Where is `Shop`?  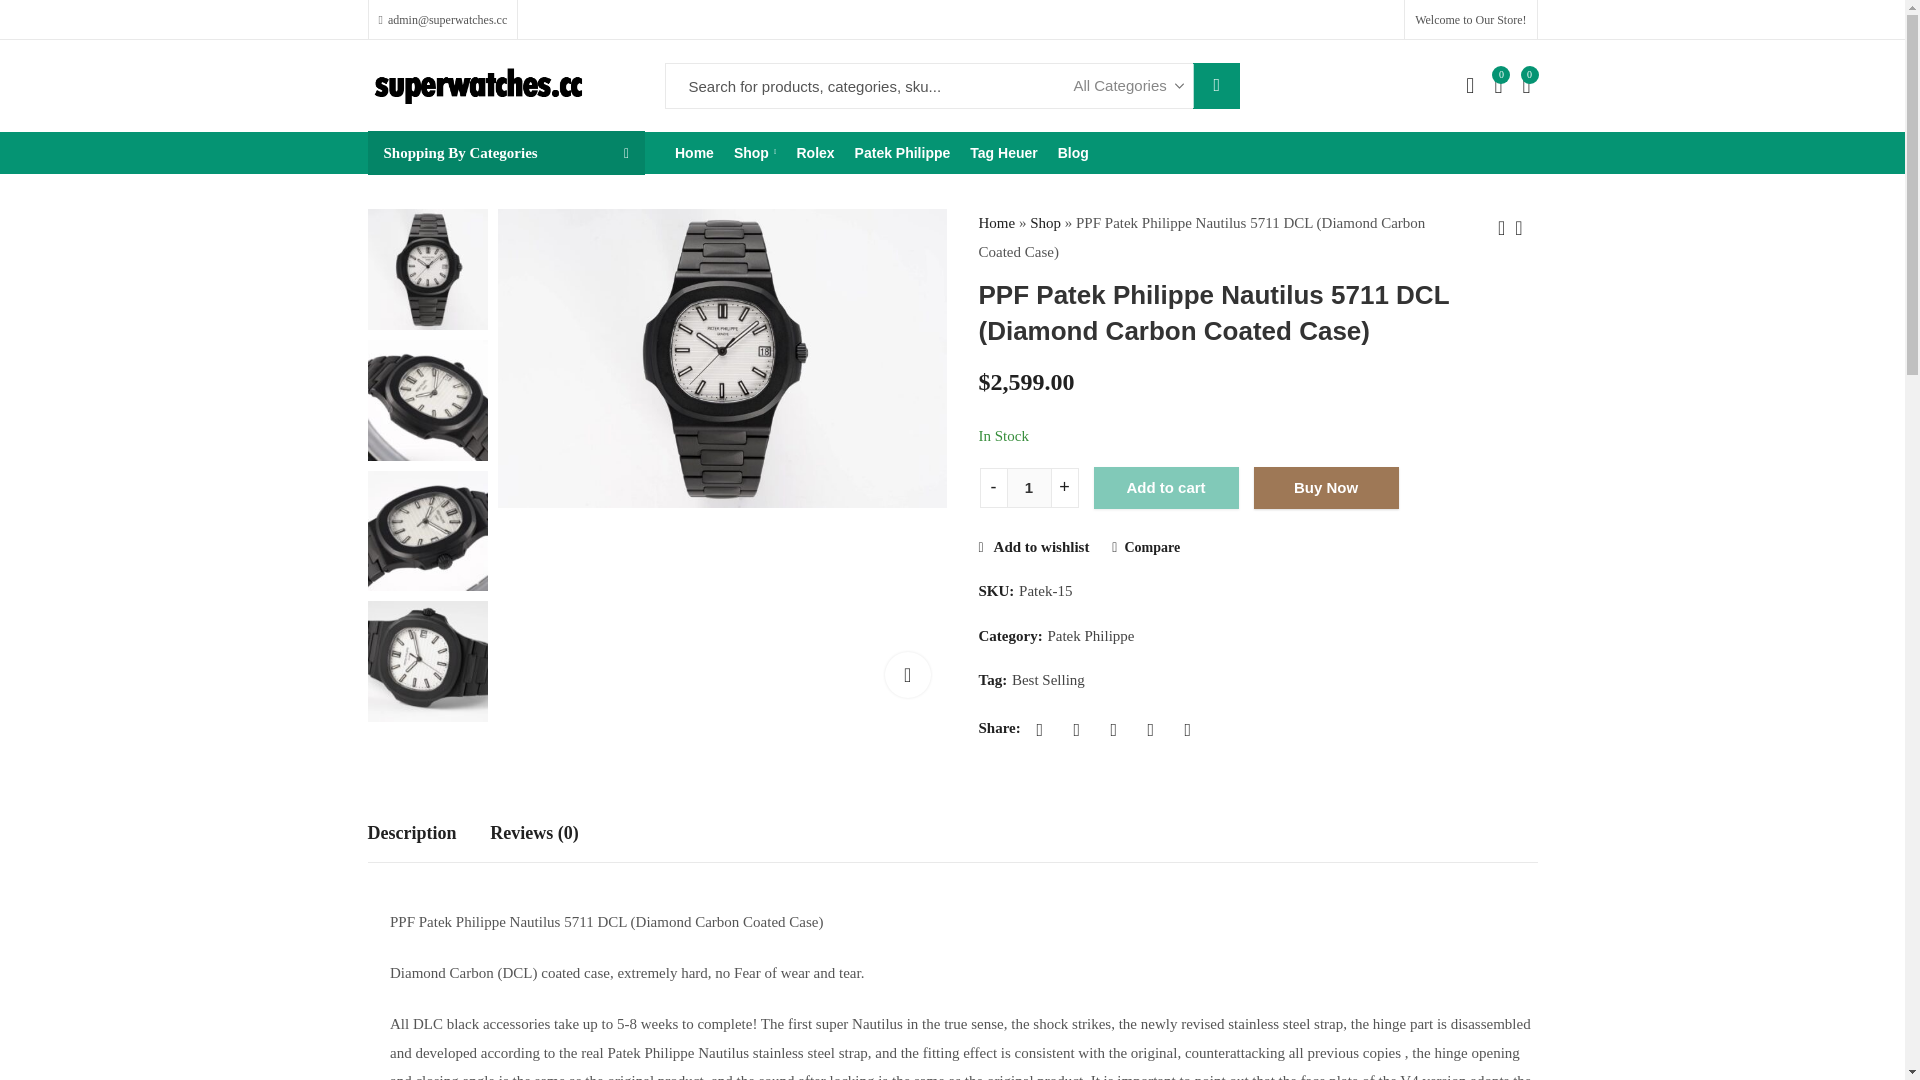 Shop is located at coordinates (755, 152).